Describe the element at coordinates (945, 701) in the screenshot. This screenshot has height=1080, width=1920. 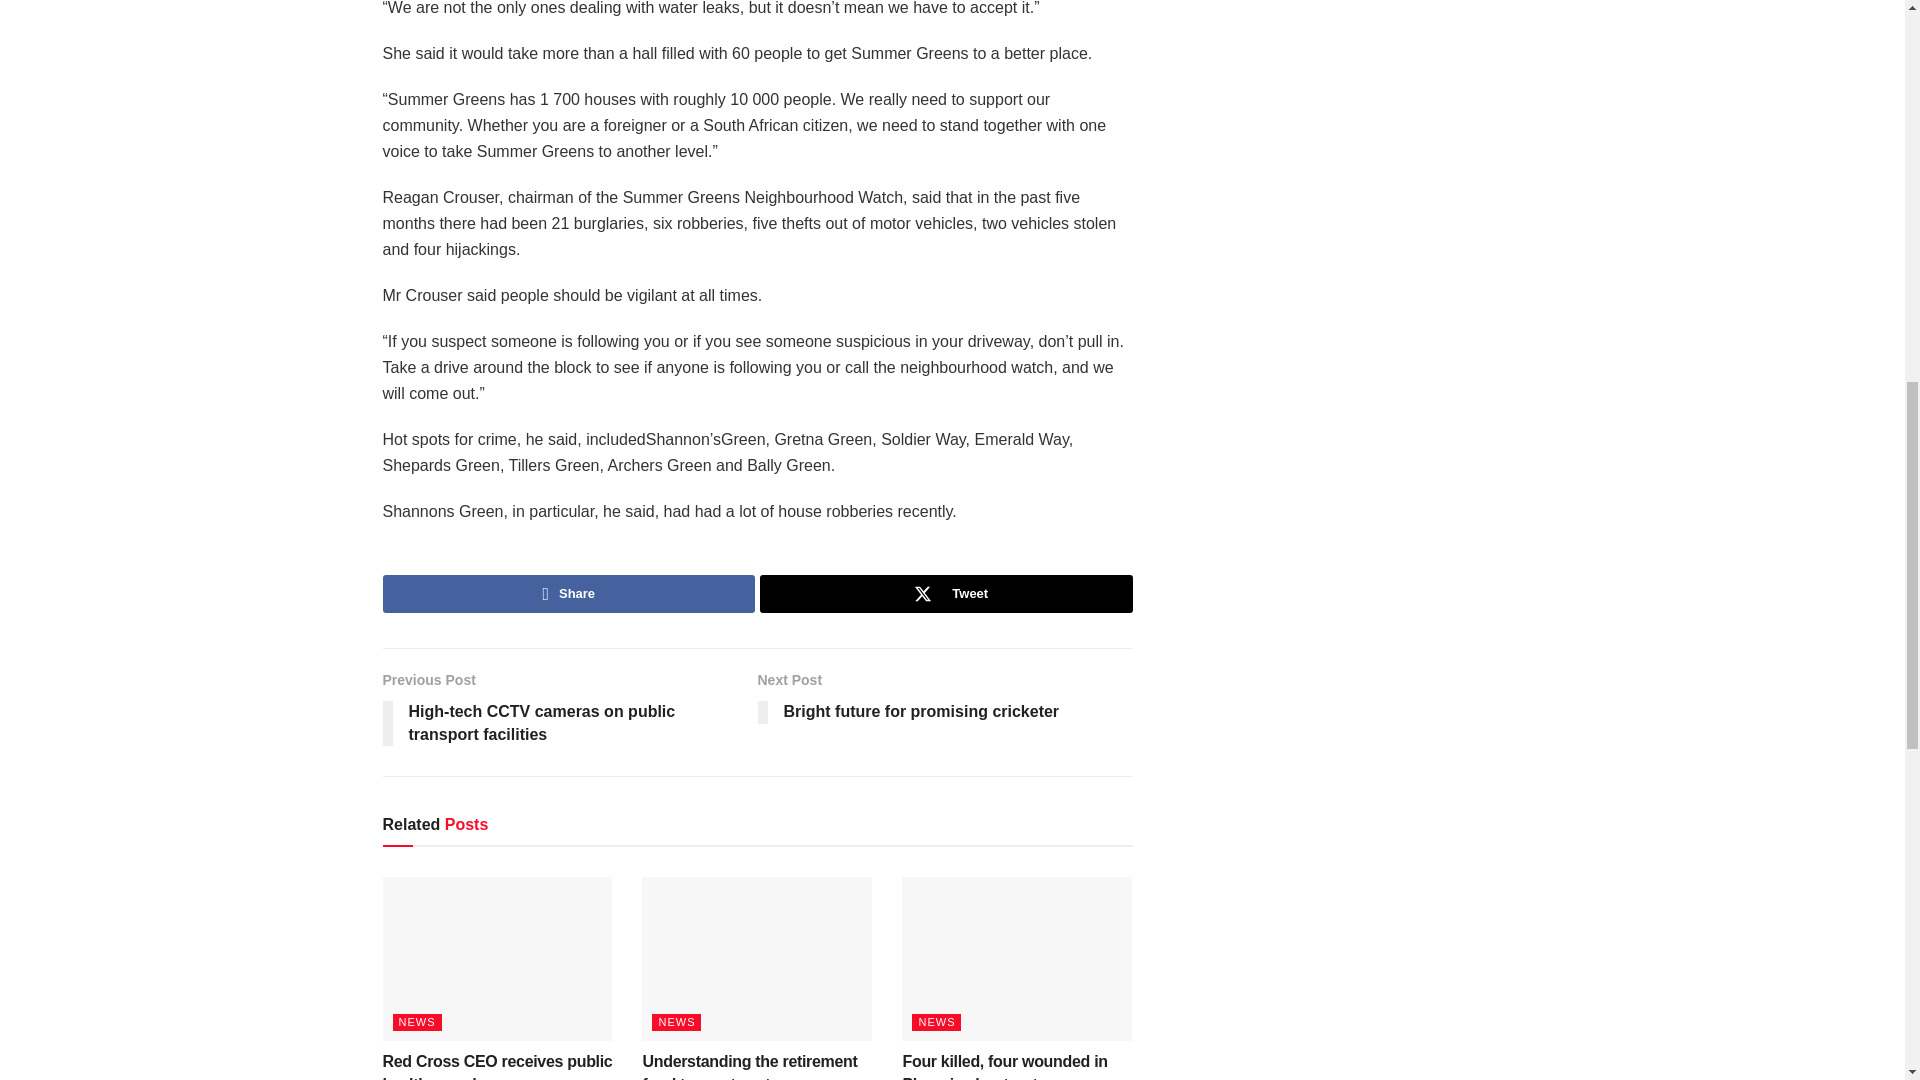
I see `Tweet` at that location.